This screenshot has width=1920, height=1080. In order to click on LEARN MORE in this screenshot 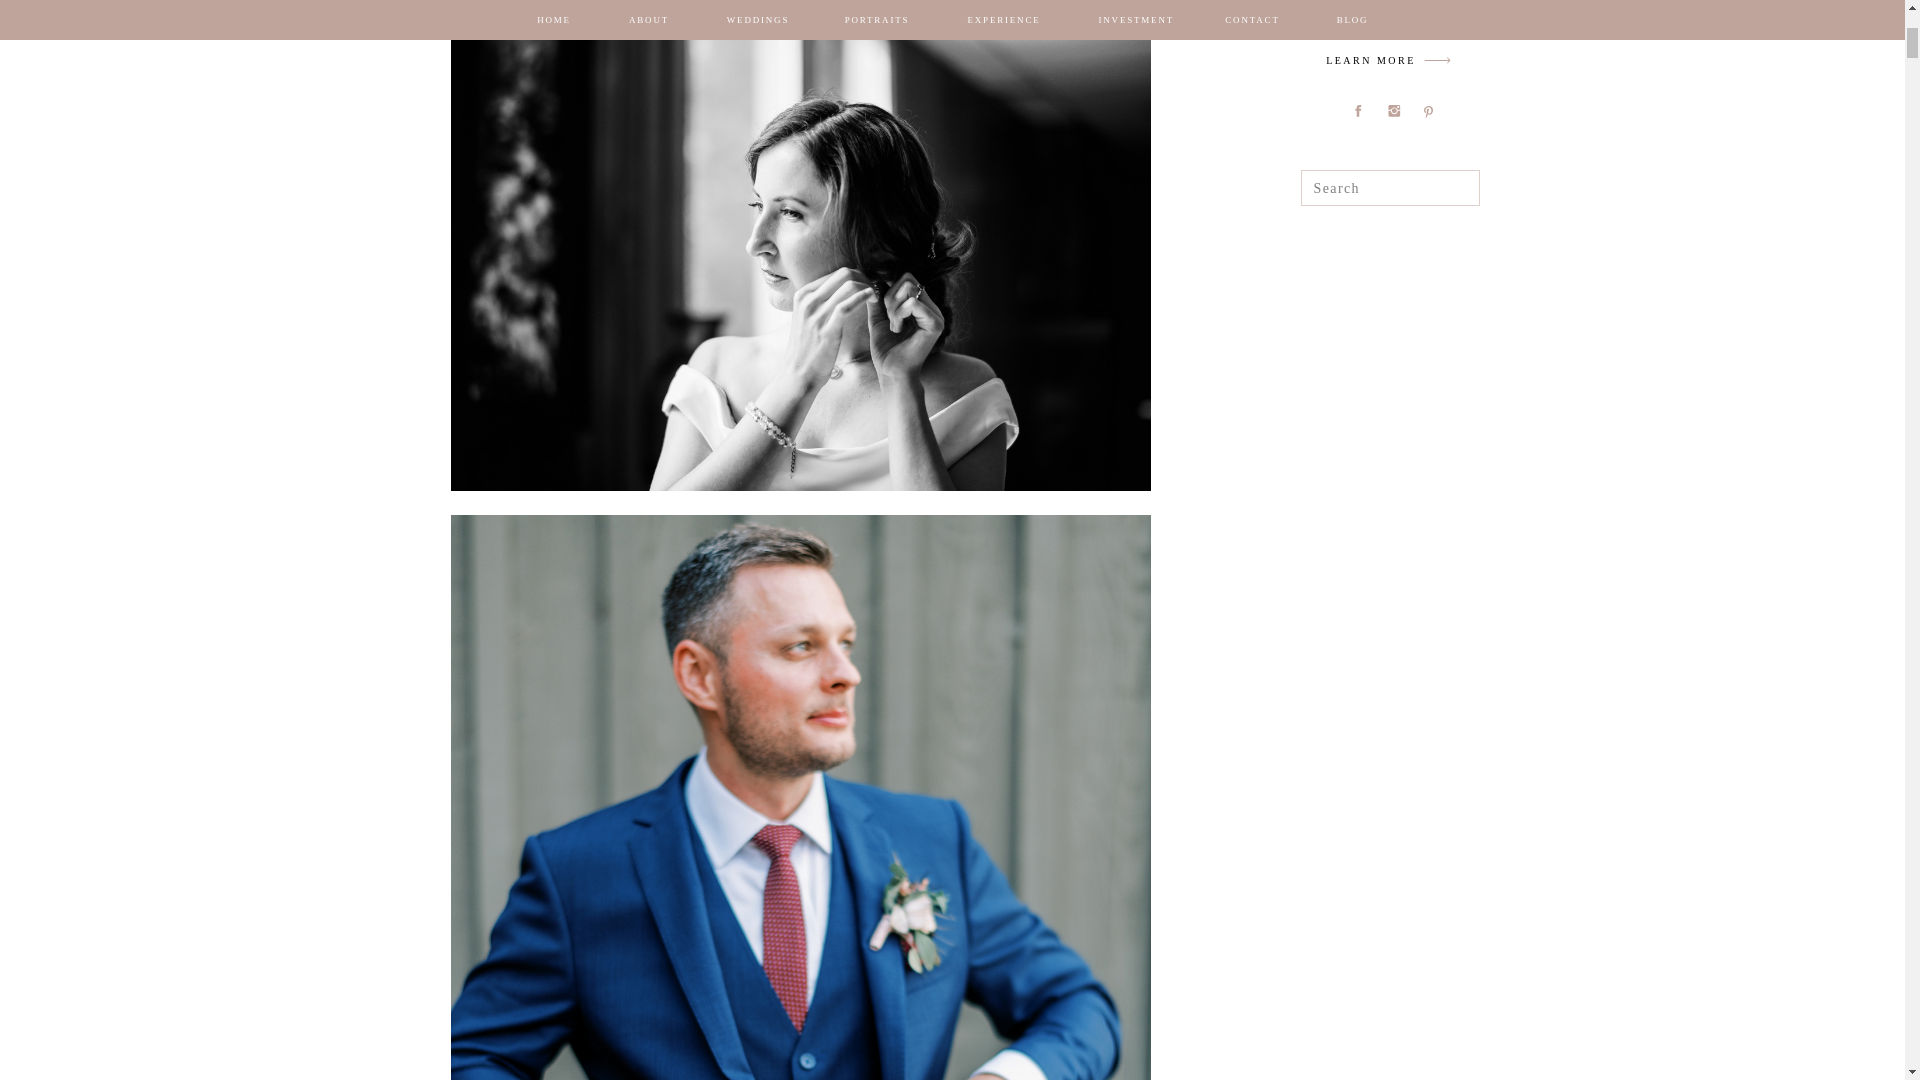, I will do `click(1370, 62)`.